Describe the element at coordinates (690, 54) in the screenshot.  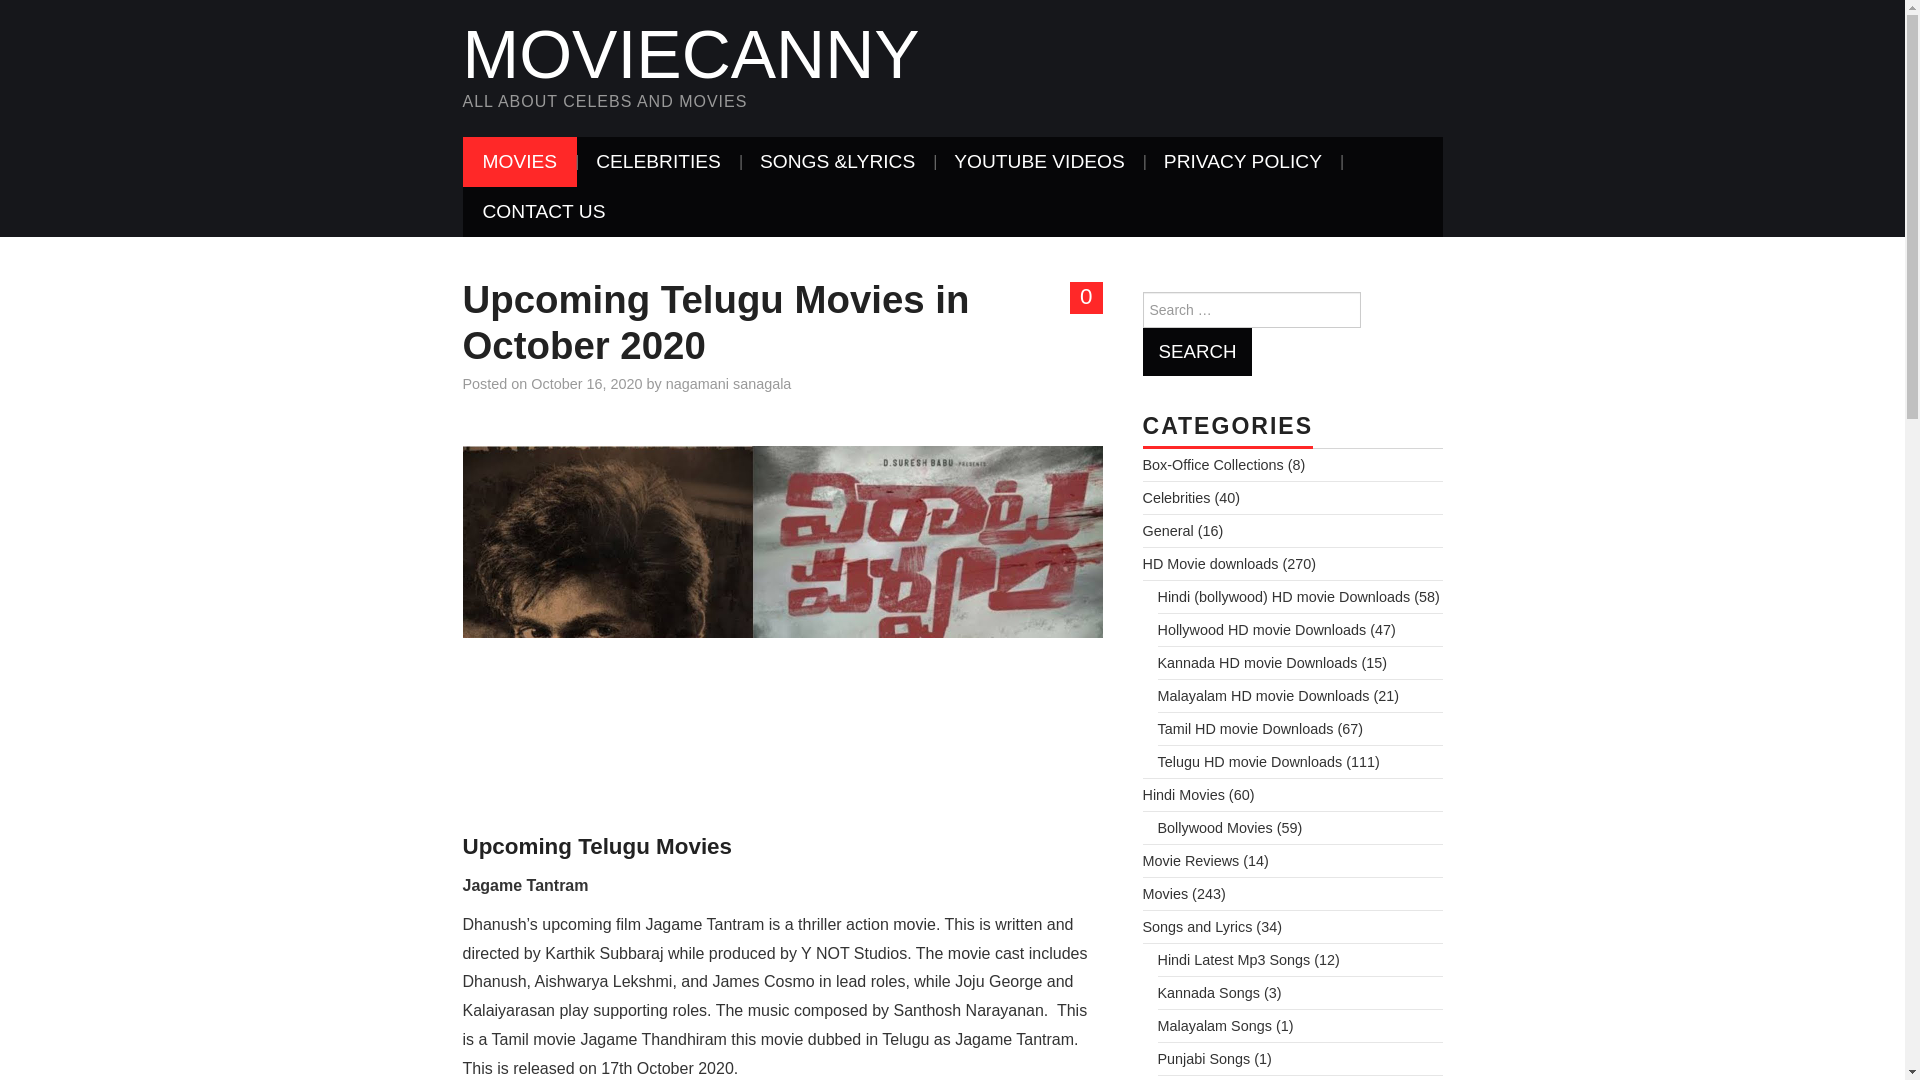
I see `Moviecanny` at that location.